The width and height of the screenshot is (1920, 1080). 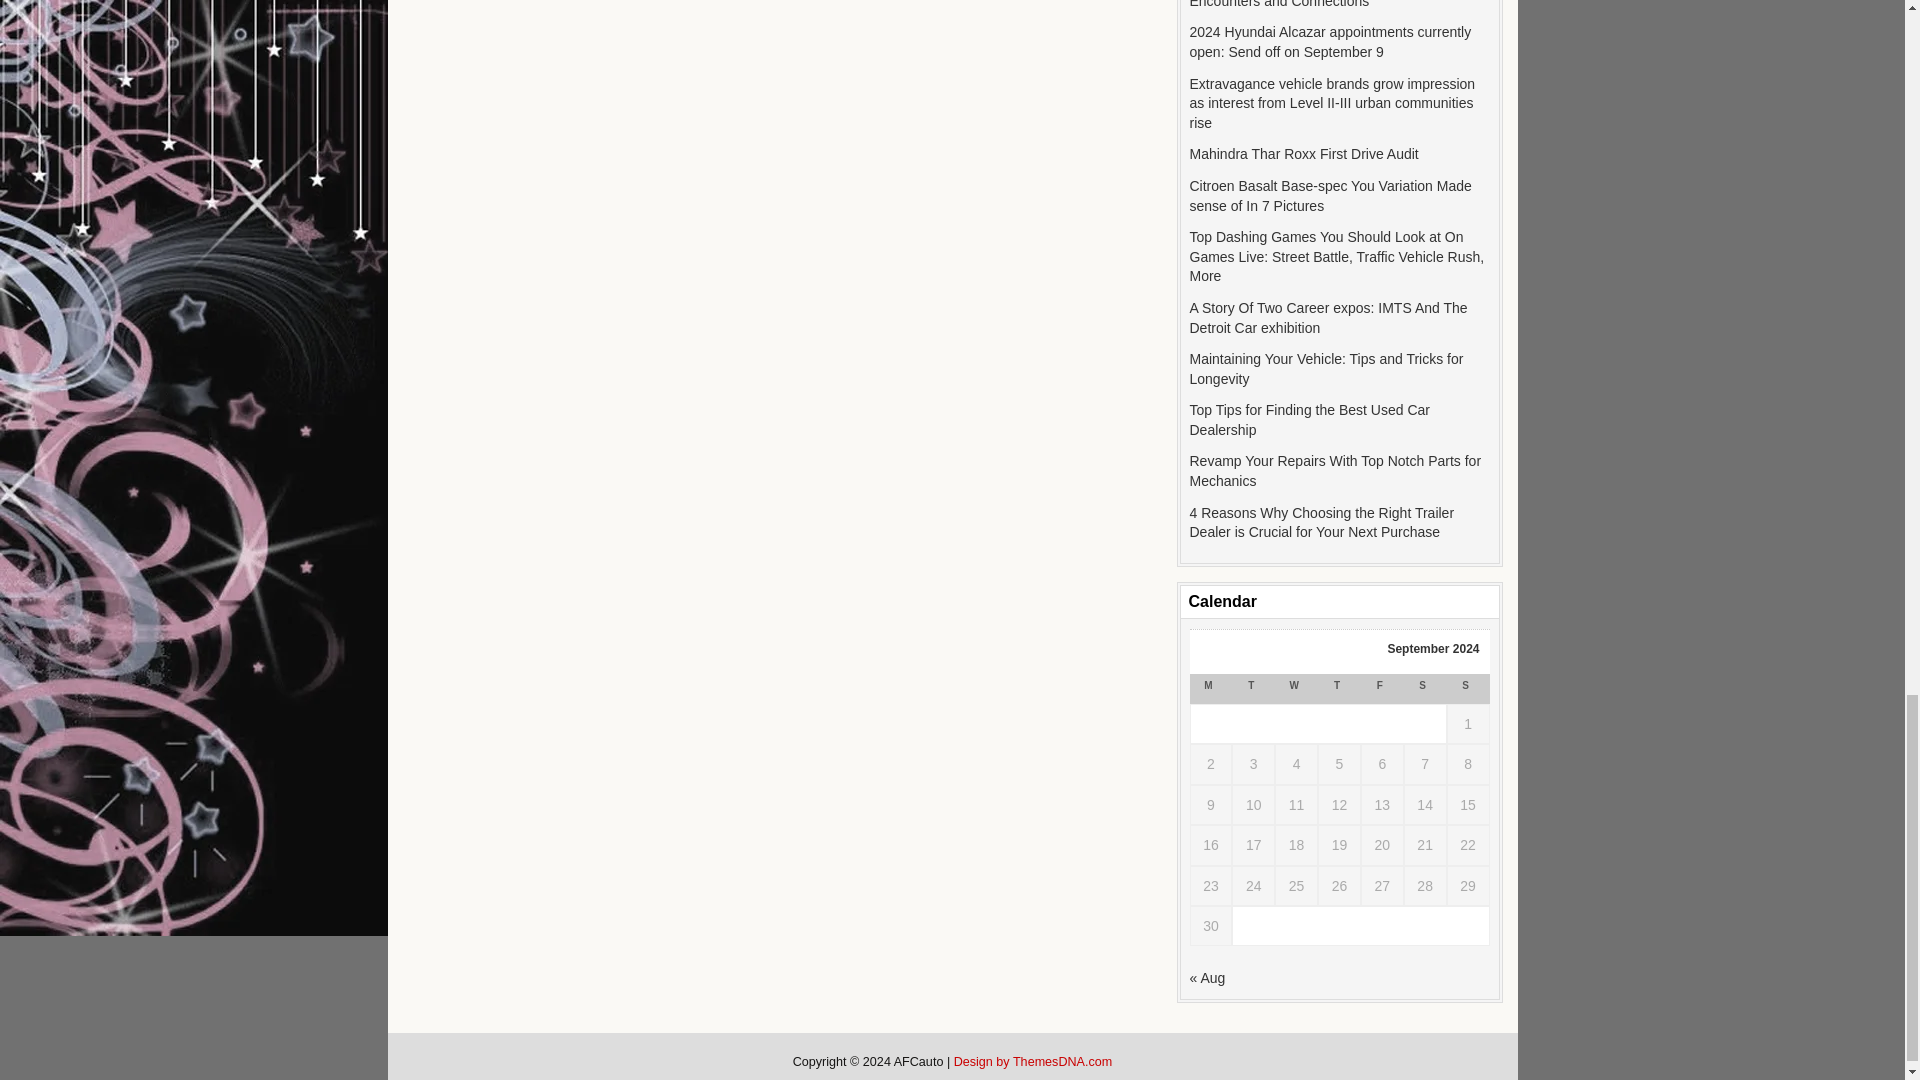 I want to click on Thursday, so click(x=1339, y=688).